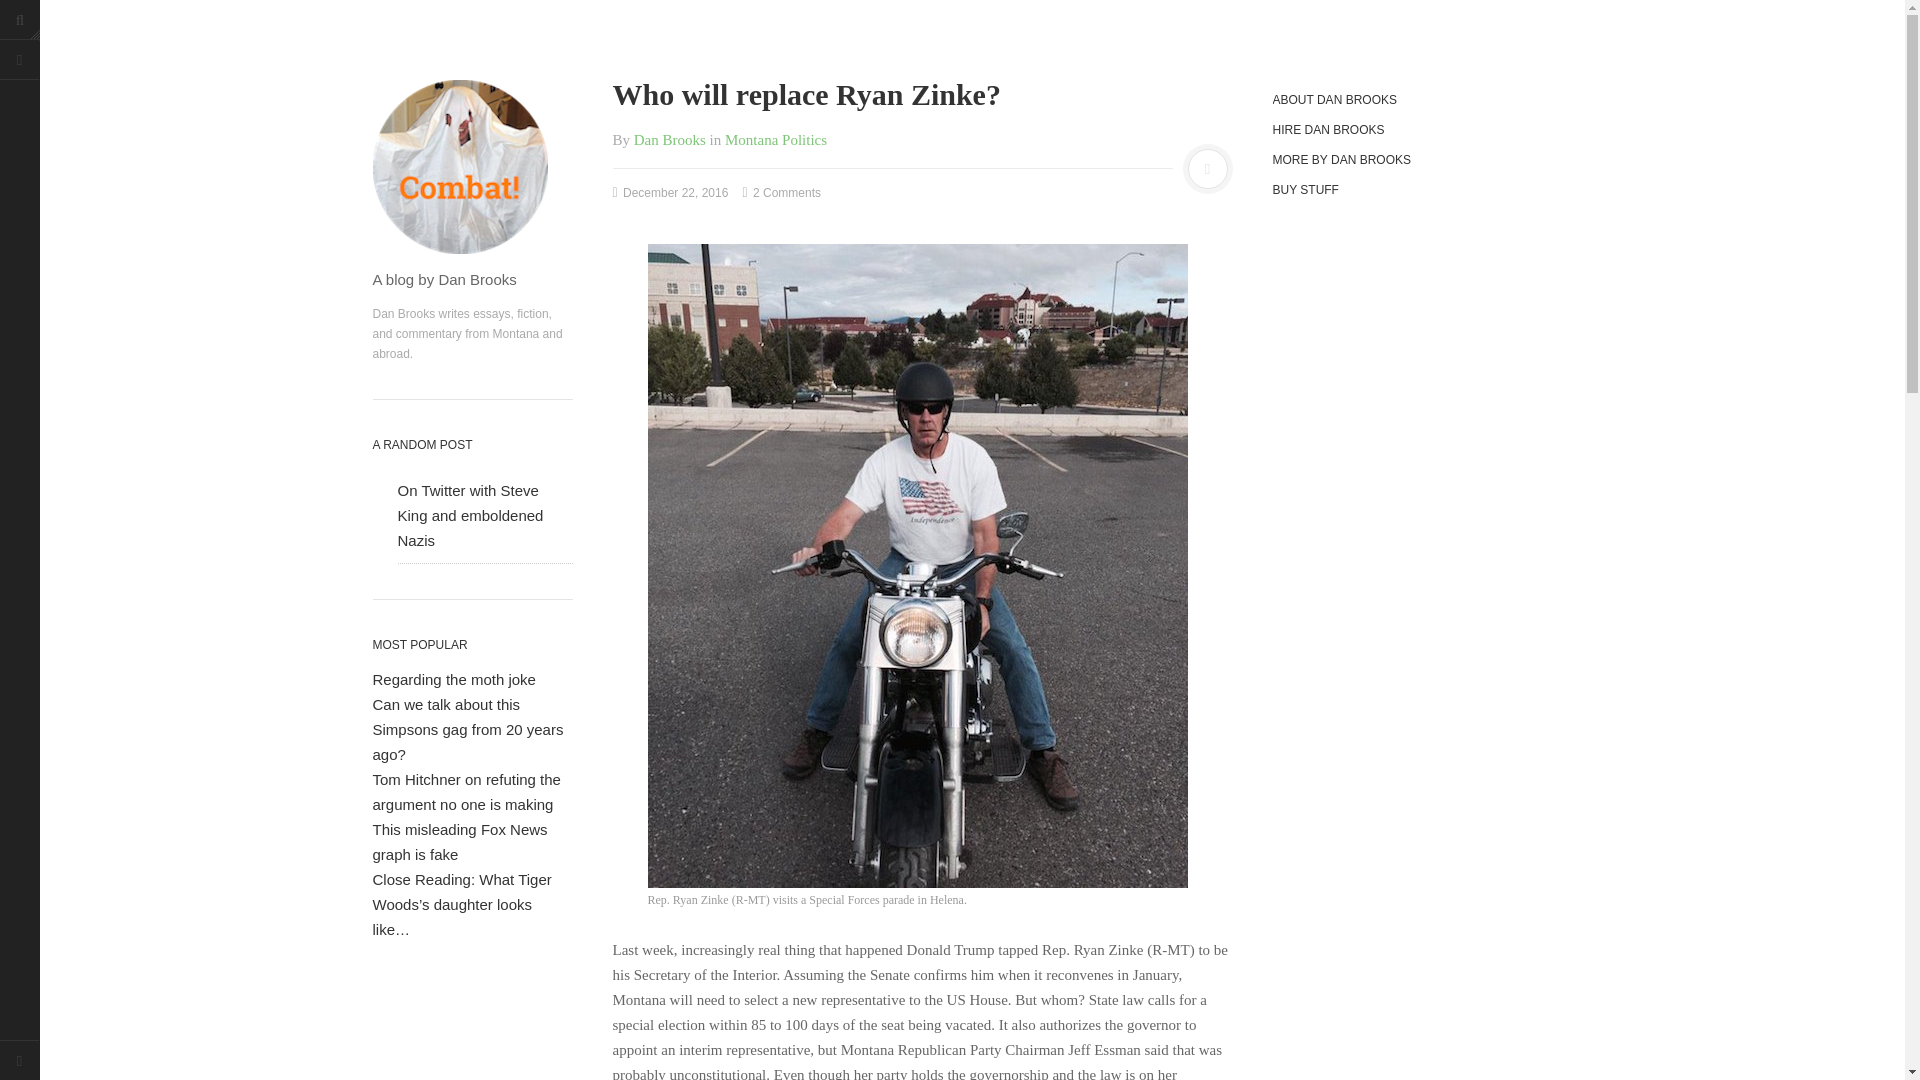  Describe the element at coordinates (776, 139) in the screenshot. I see `Montana Politics` at that location.